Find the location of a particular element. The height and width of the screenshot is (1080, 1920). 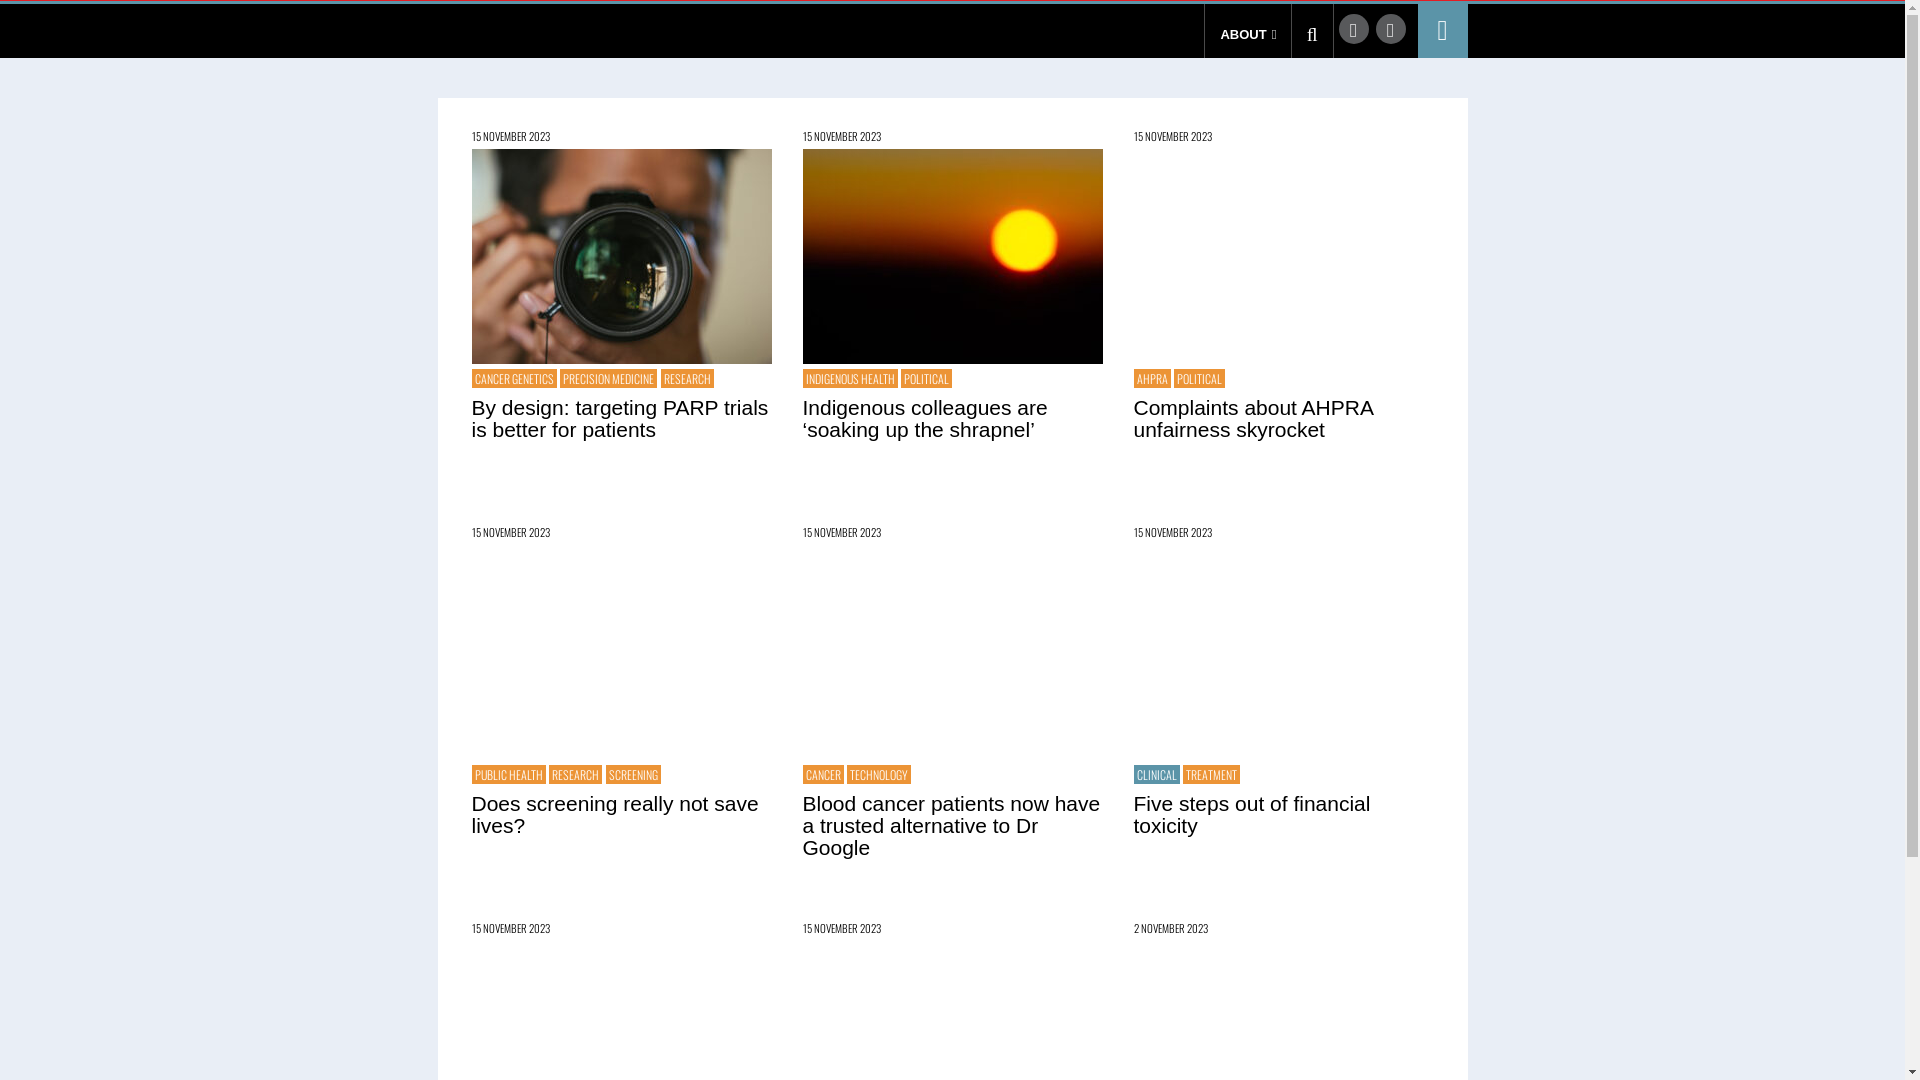

By design: targeting PARP trials is better for patients is located at coordinates (620, 418).